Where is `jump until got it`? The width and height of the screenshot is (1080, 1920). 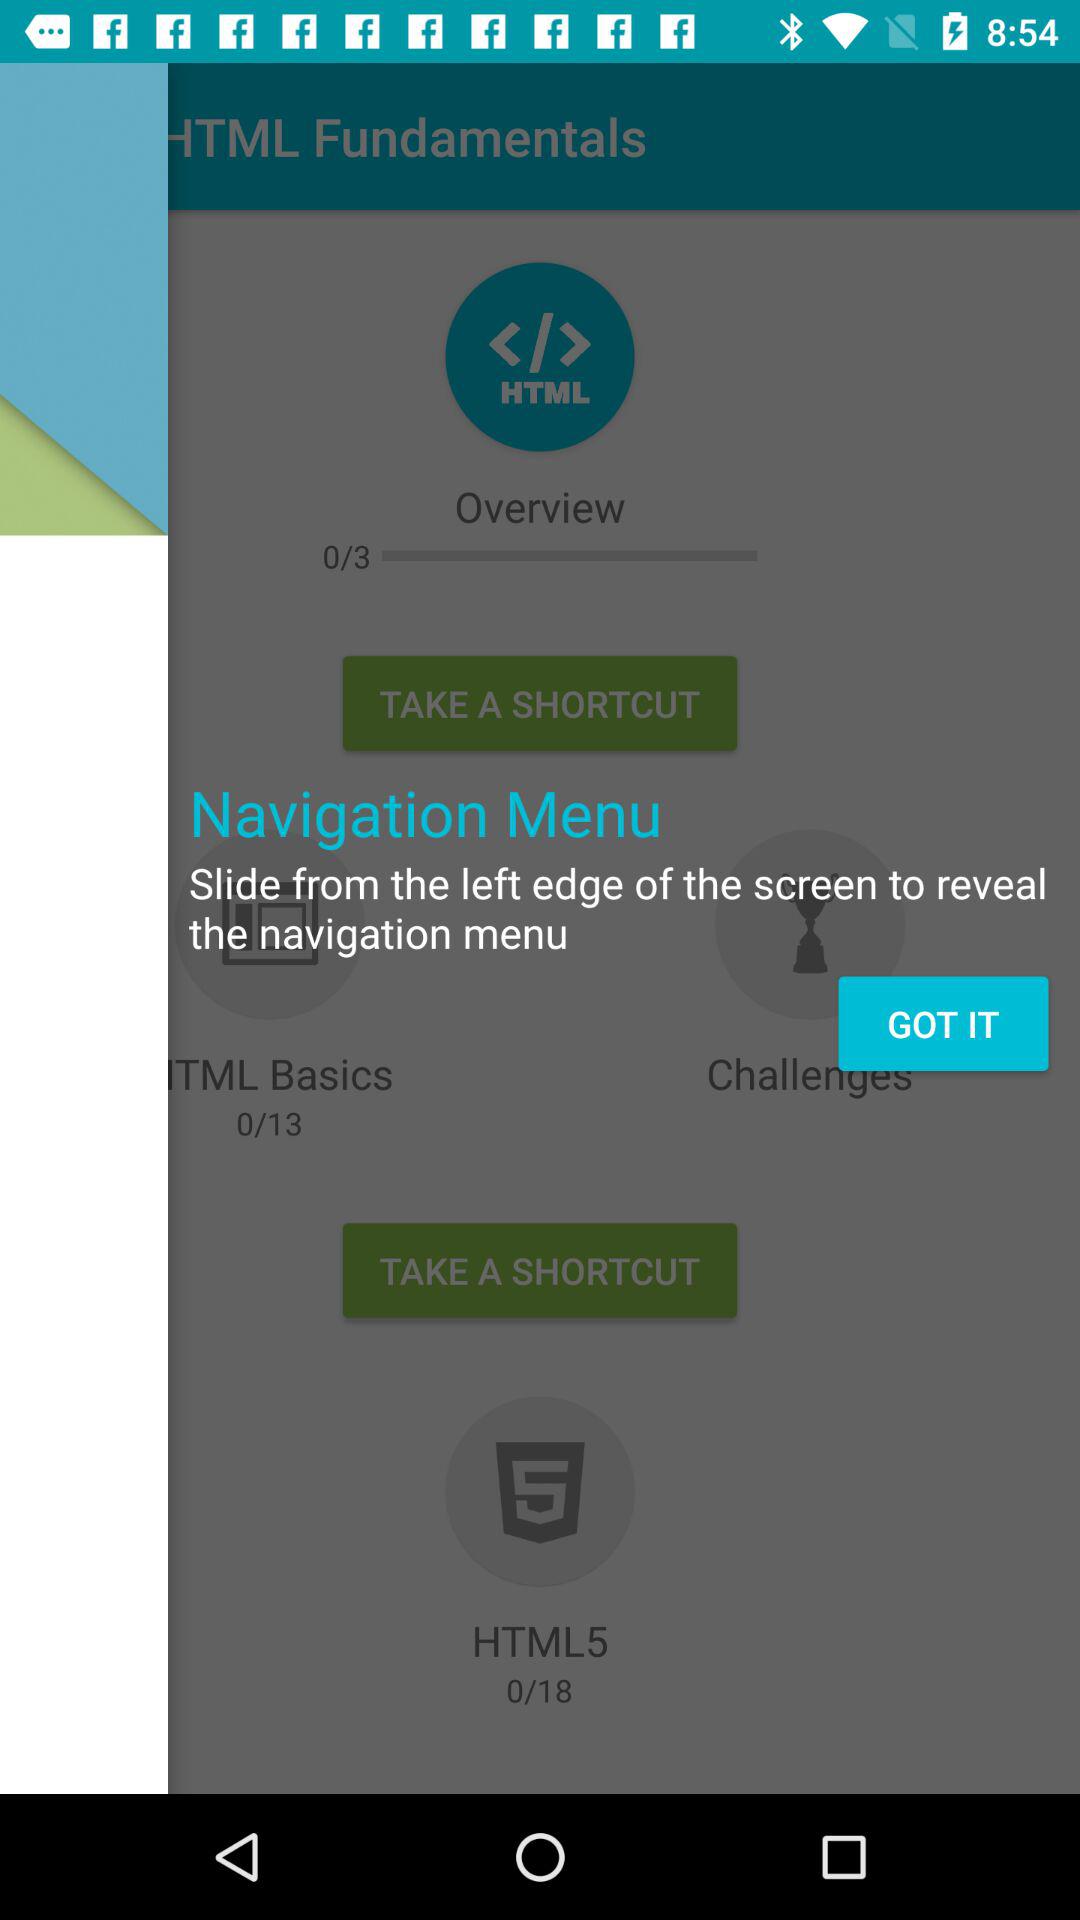
jump until got it is located at coordinates (942, 1023).